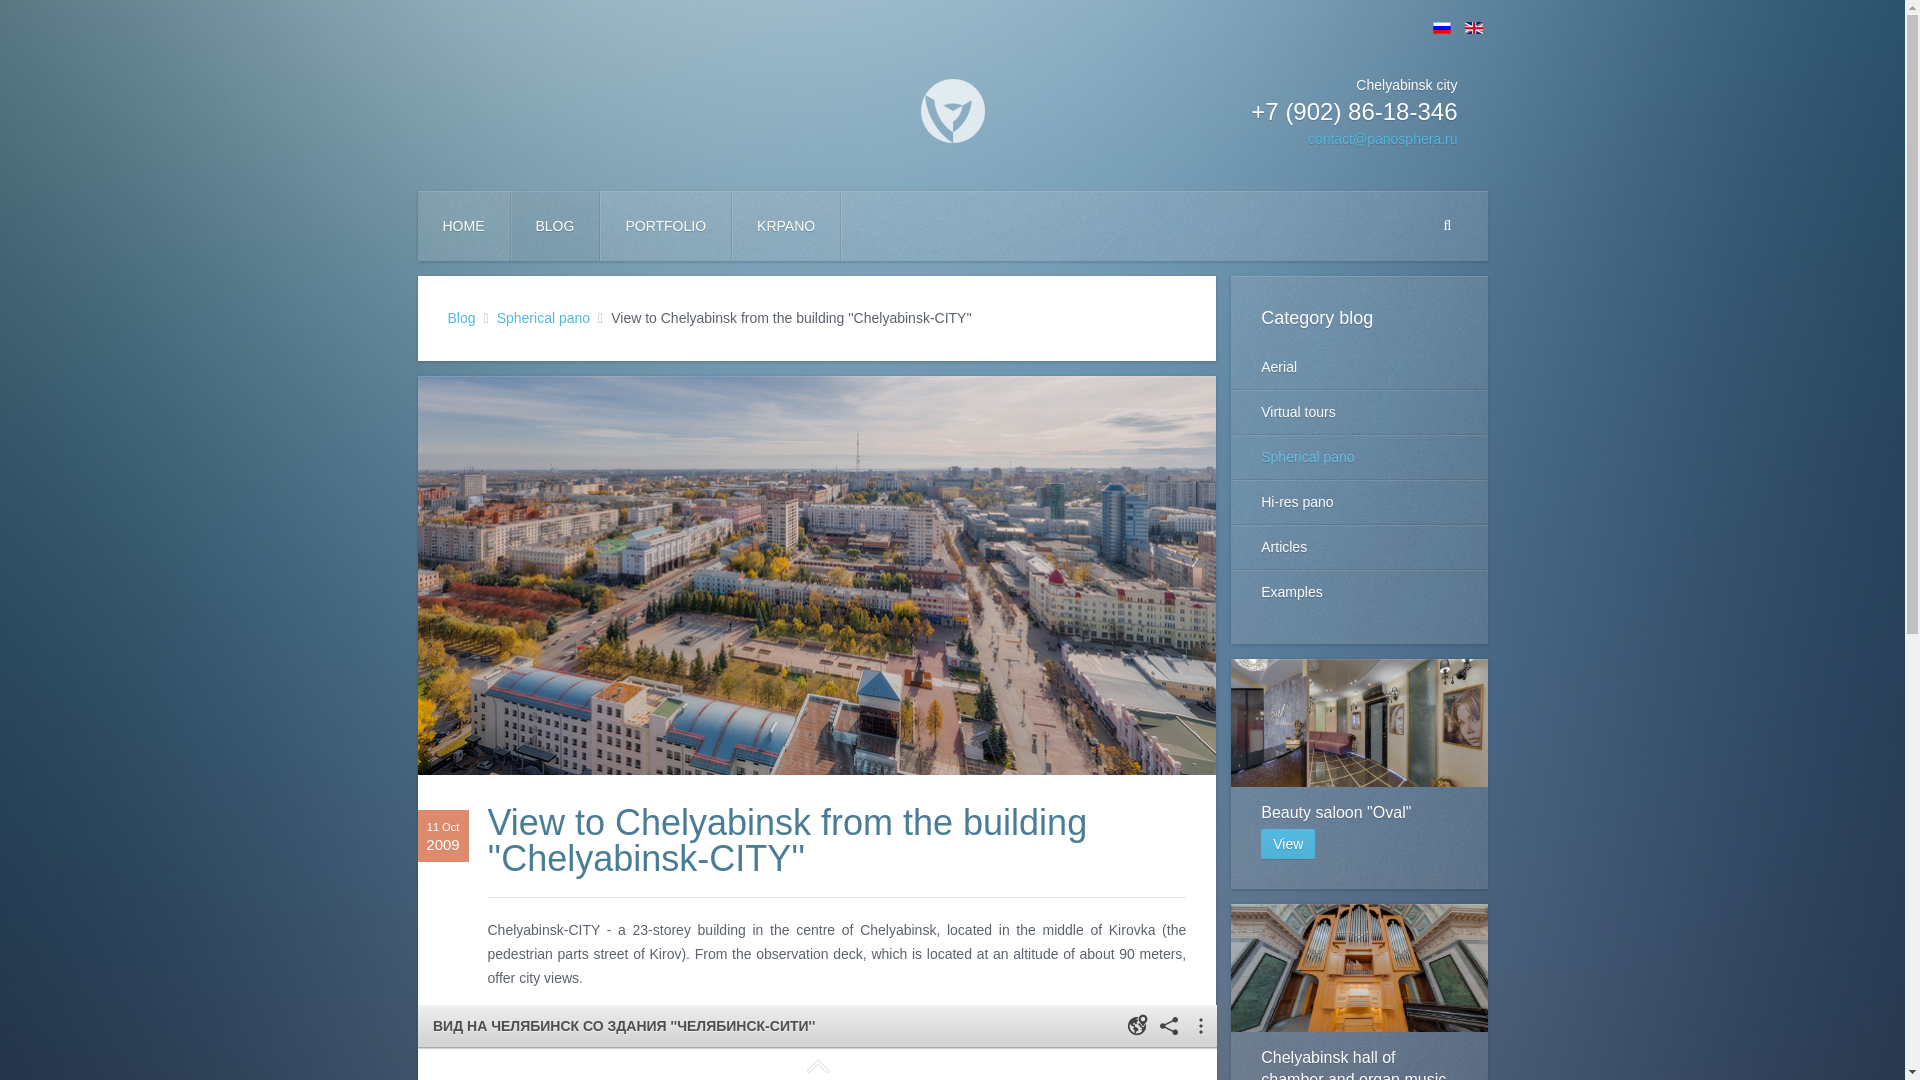  What do you see at coordinates (464, 226) in the screenshot?
I see `Articles` at bounding box center [464, 226].